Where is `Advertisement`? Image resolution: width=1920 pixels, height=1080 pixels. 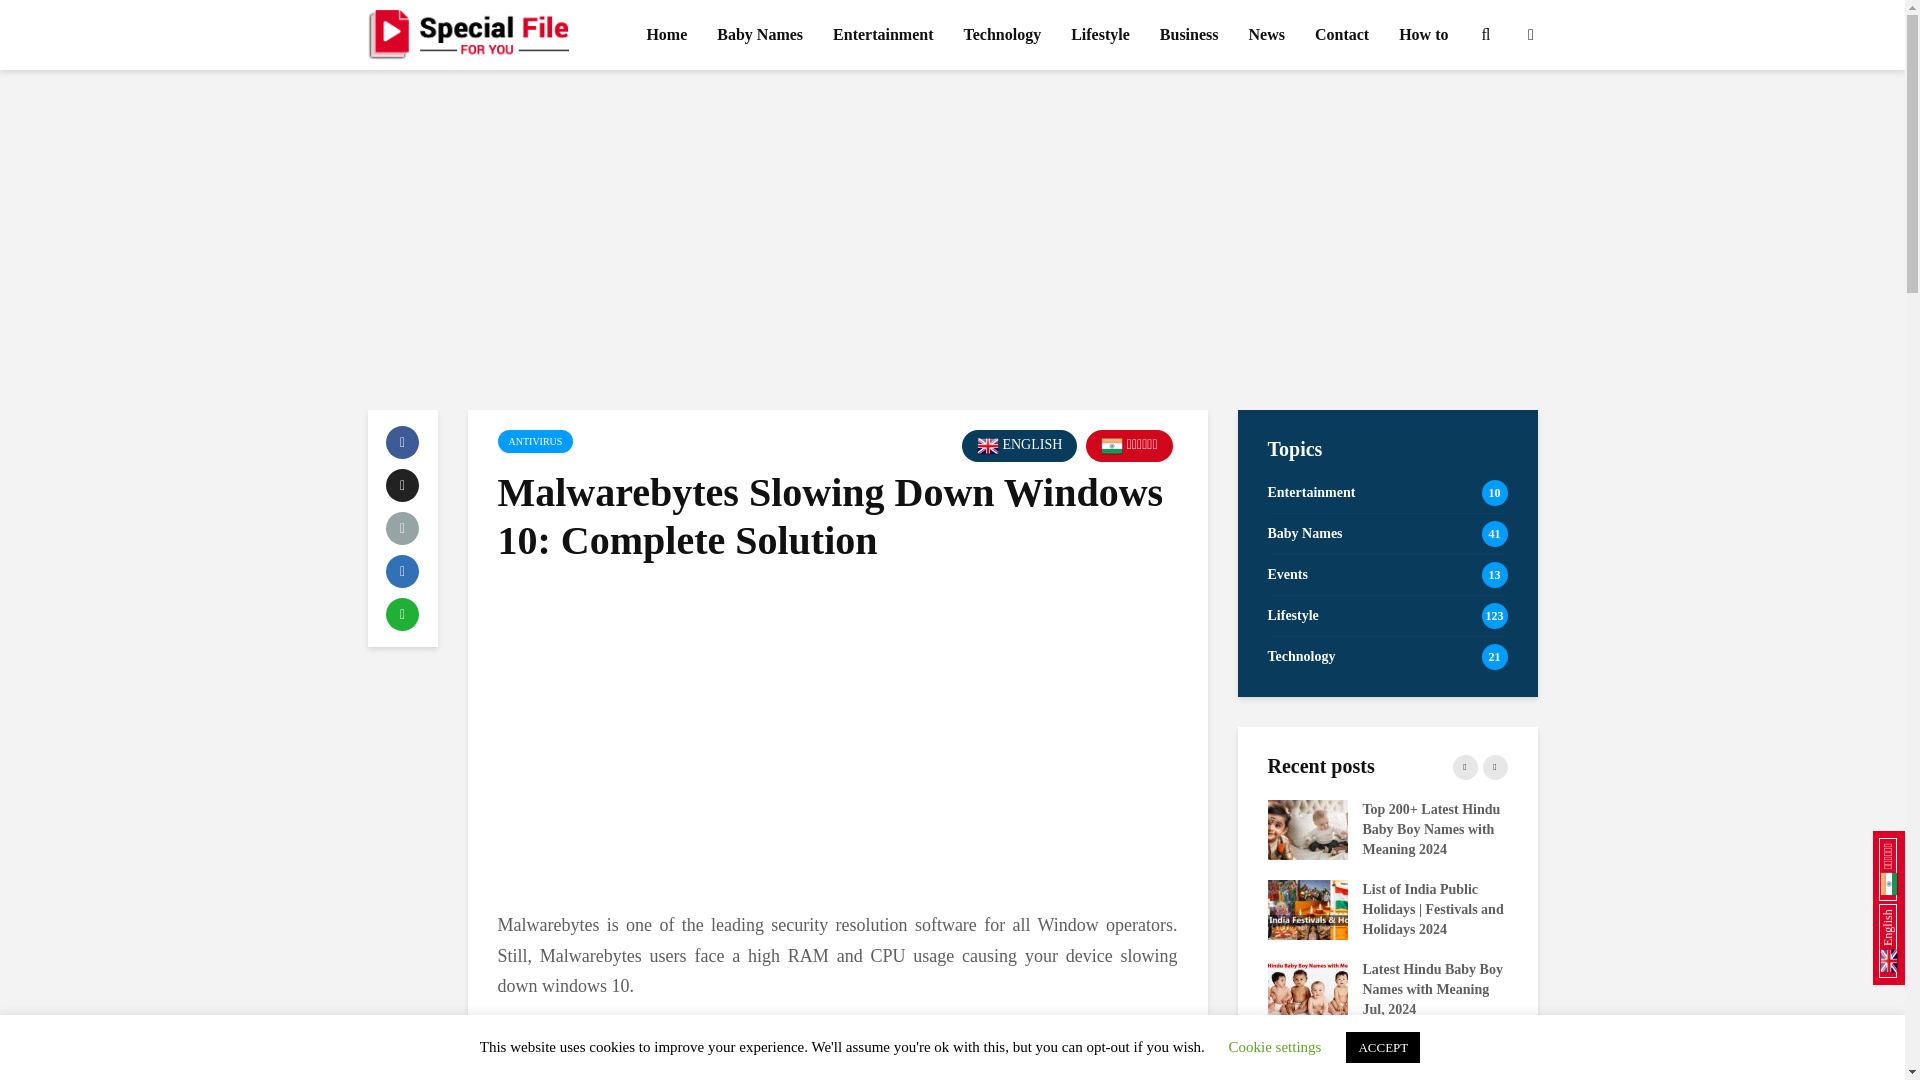
Advertisement is located at coordinates (838, 740).